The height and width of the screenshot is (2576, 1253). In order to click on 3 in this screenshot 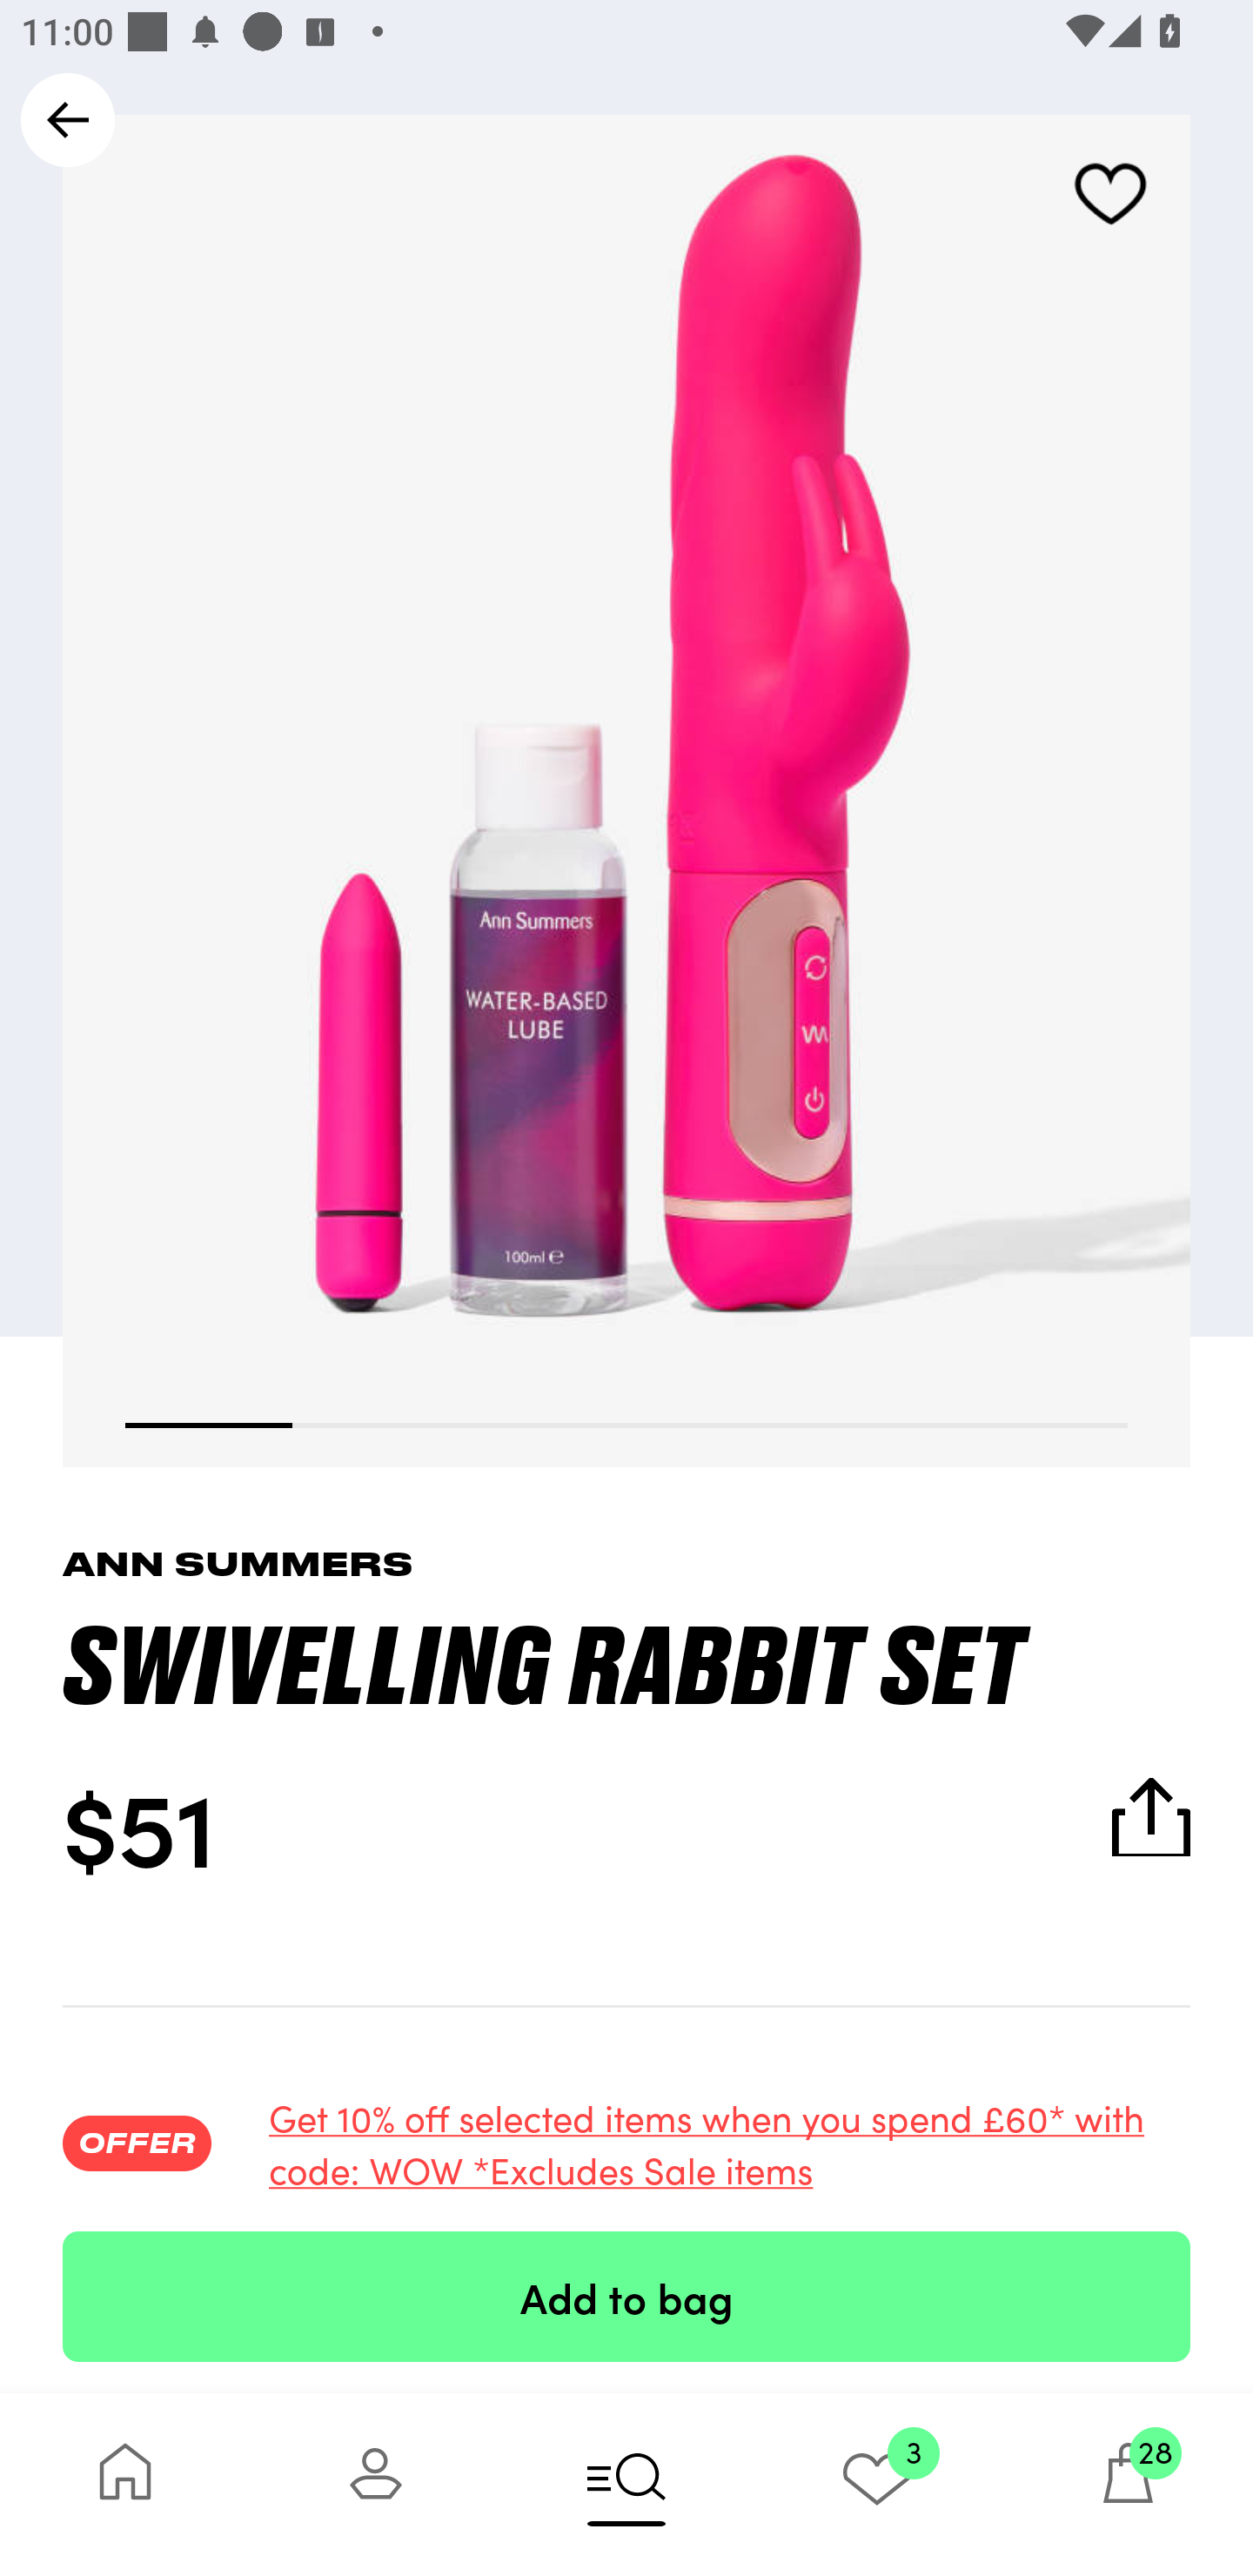, I will do `click(877, 2484)`.